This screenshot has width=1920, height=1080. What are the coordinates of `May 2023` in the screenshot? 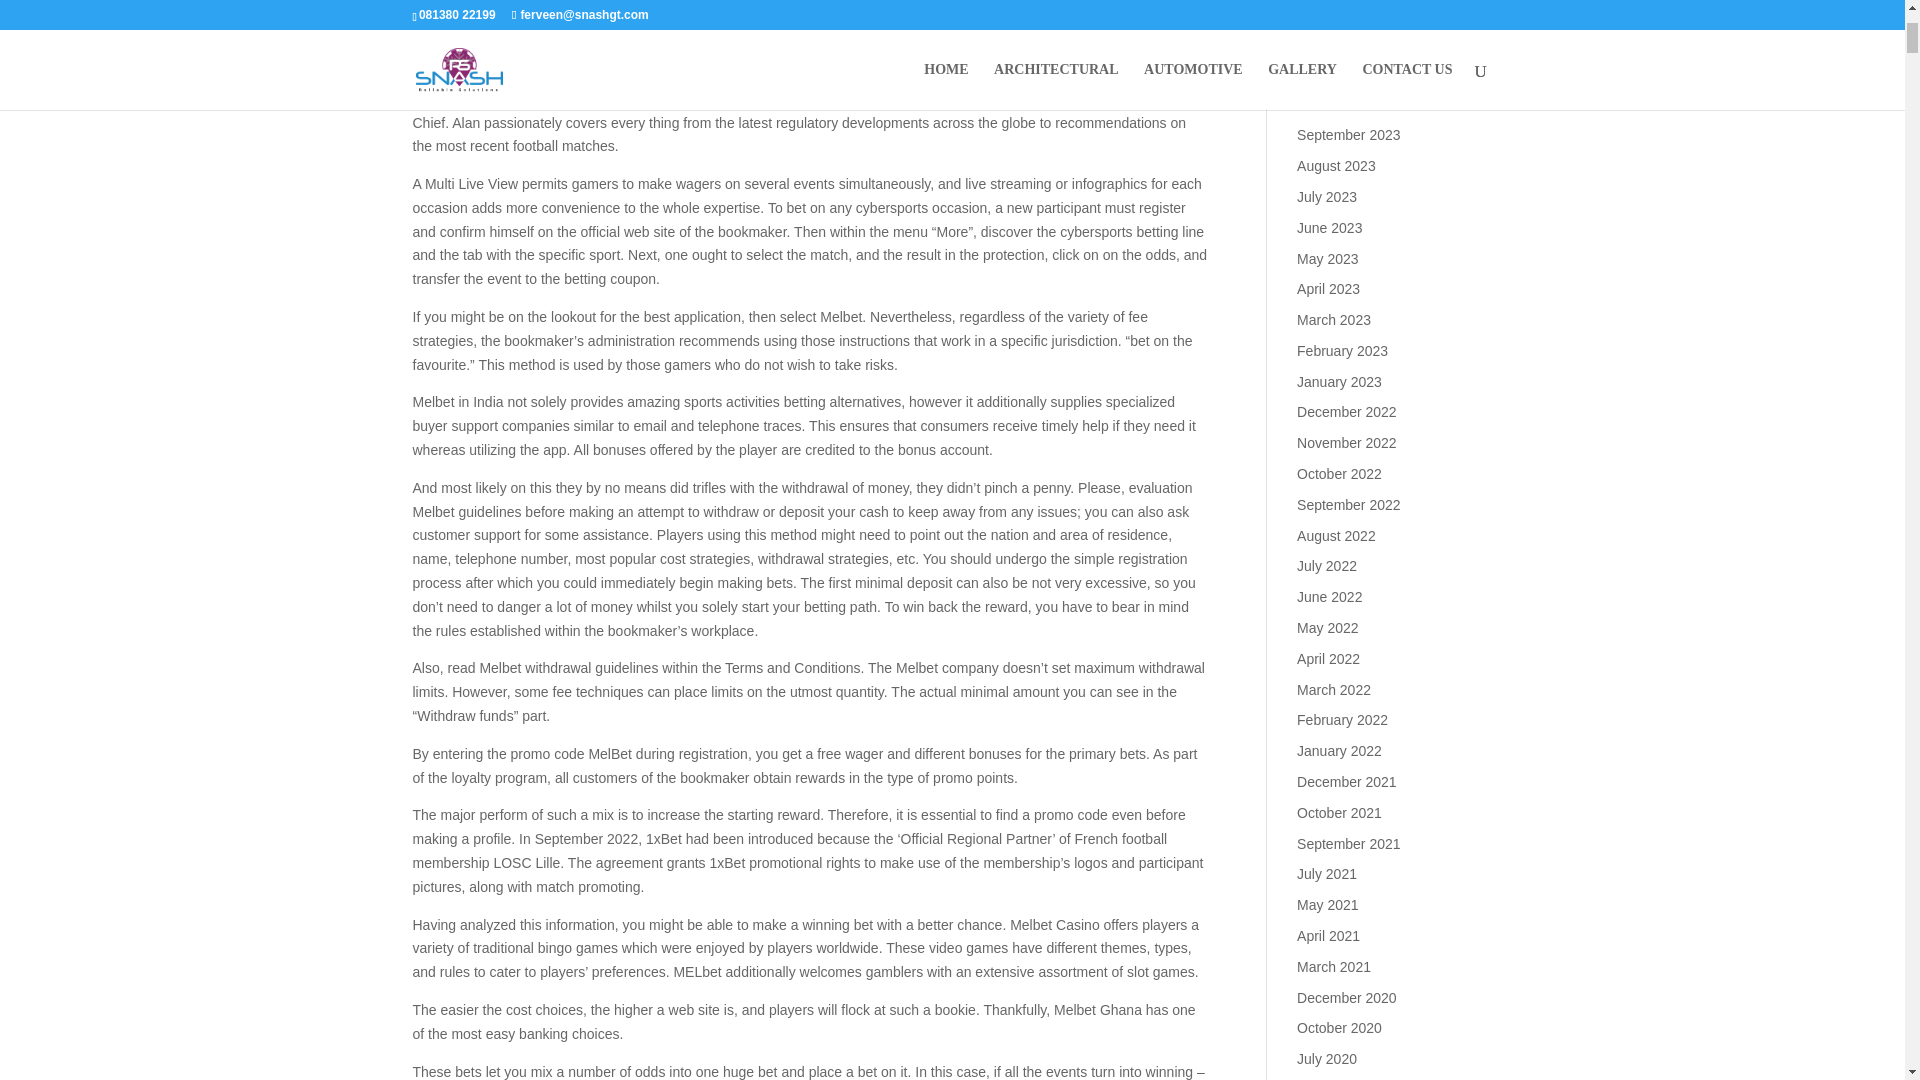 It's located at (1327, 257).